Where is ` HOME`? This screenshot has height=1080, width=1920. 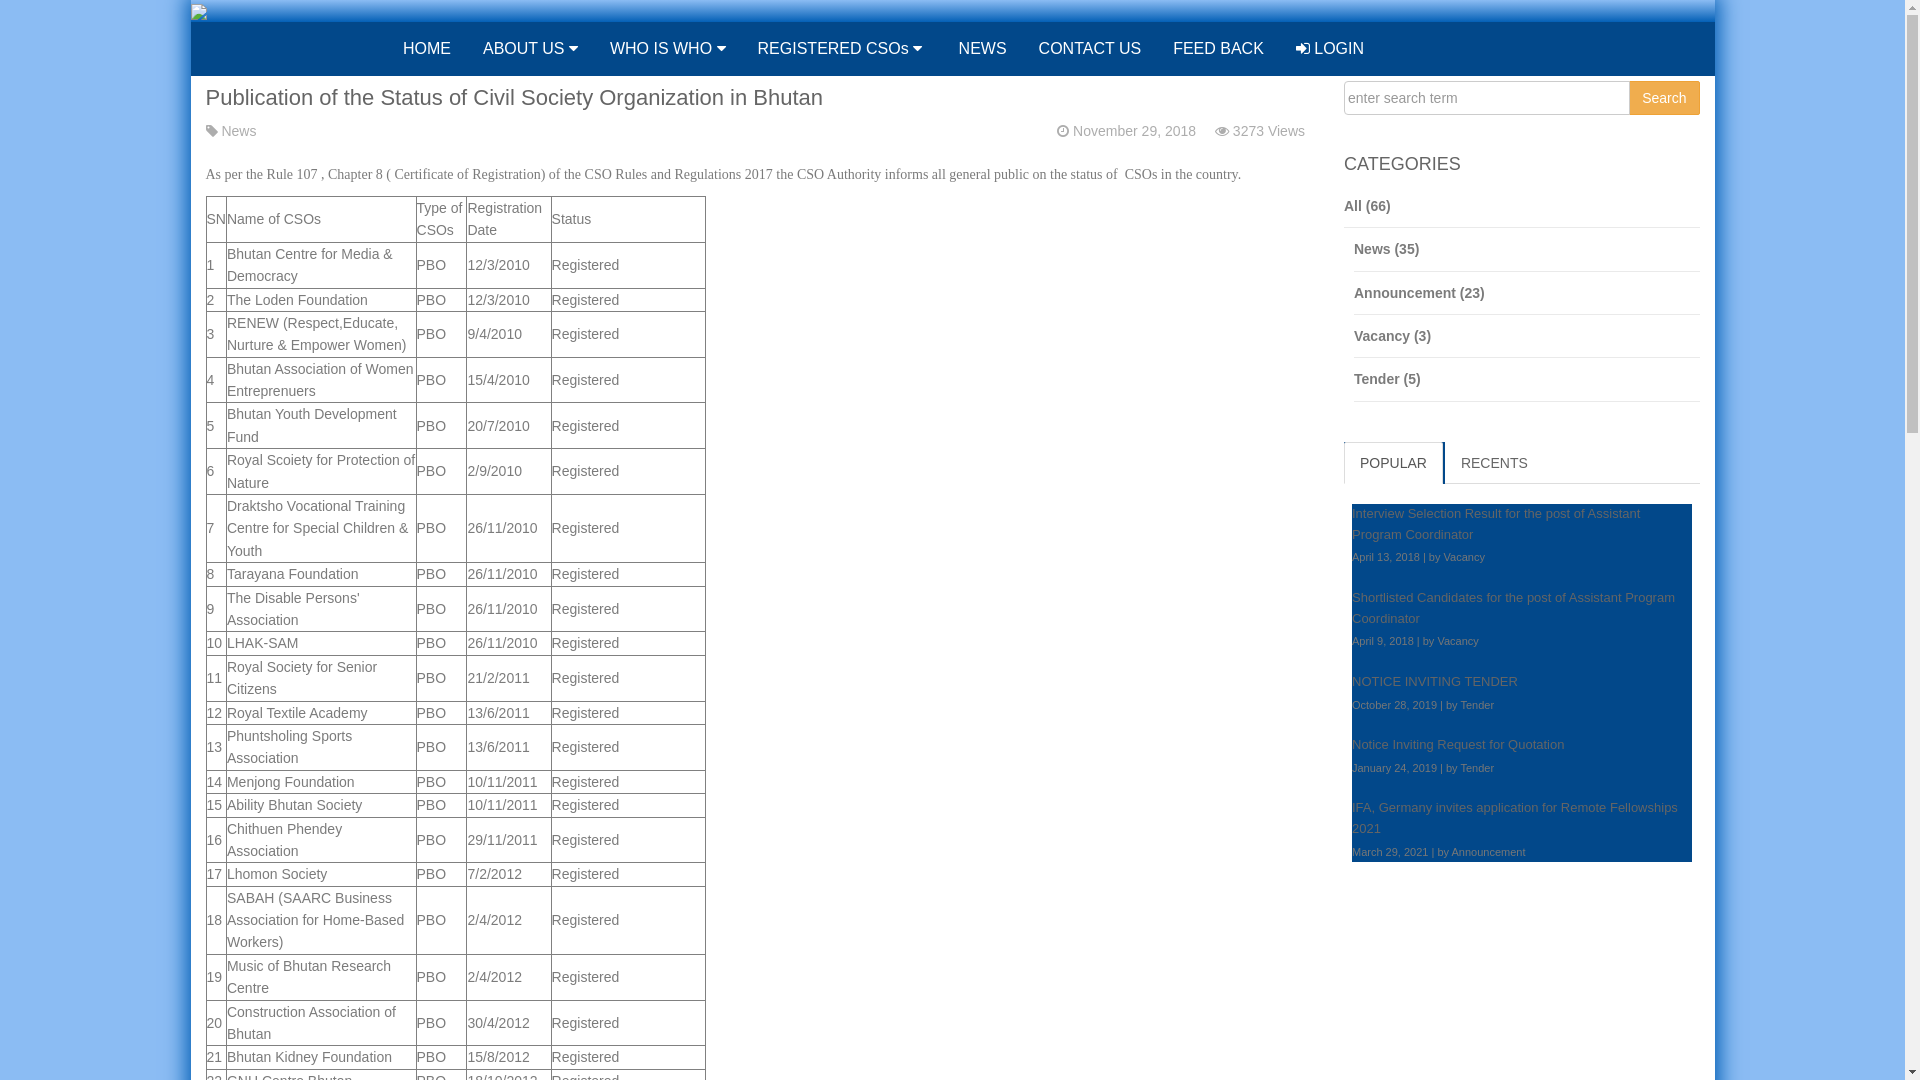  HOME is located at coordinates (424, 49).